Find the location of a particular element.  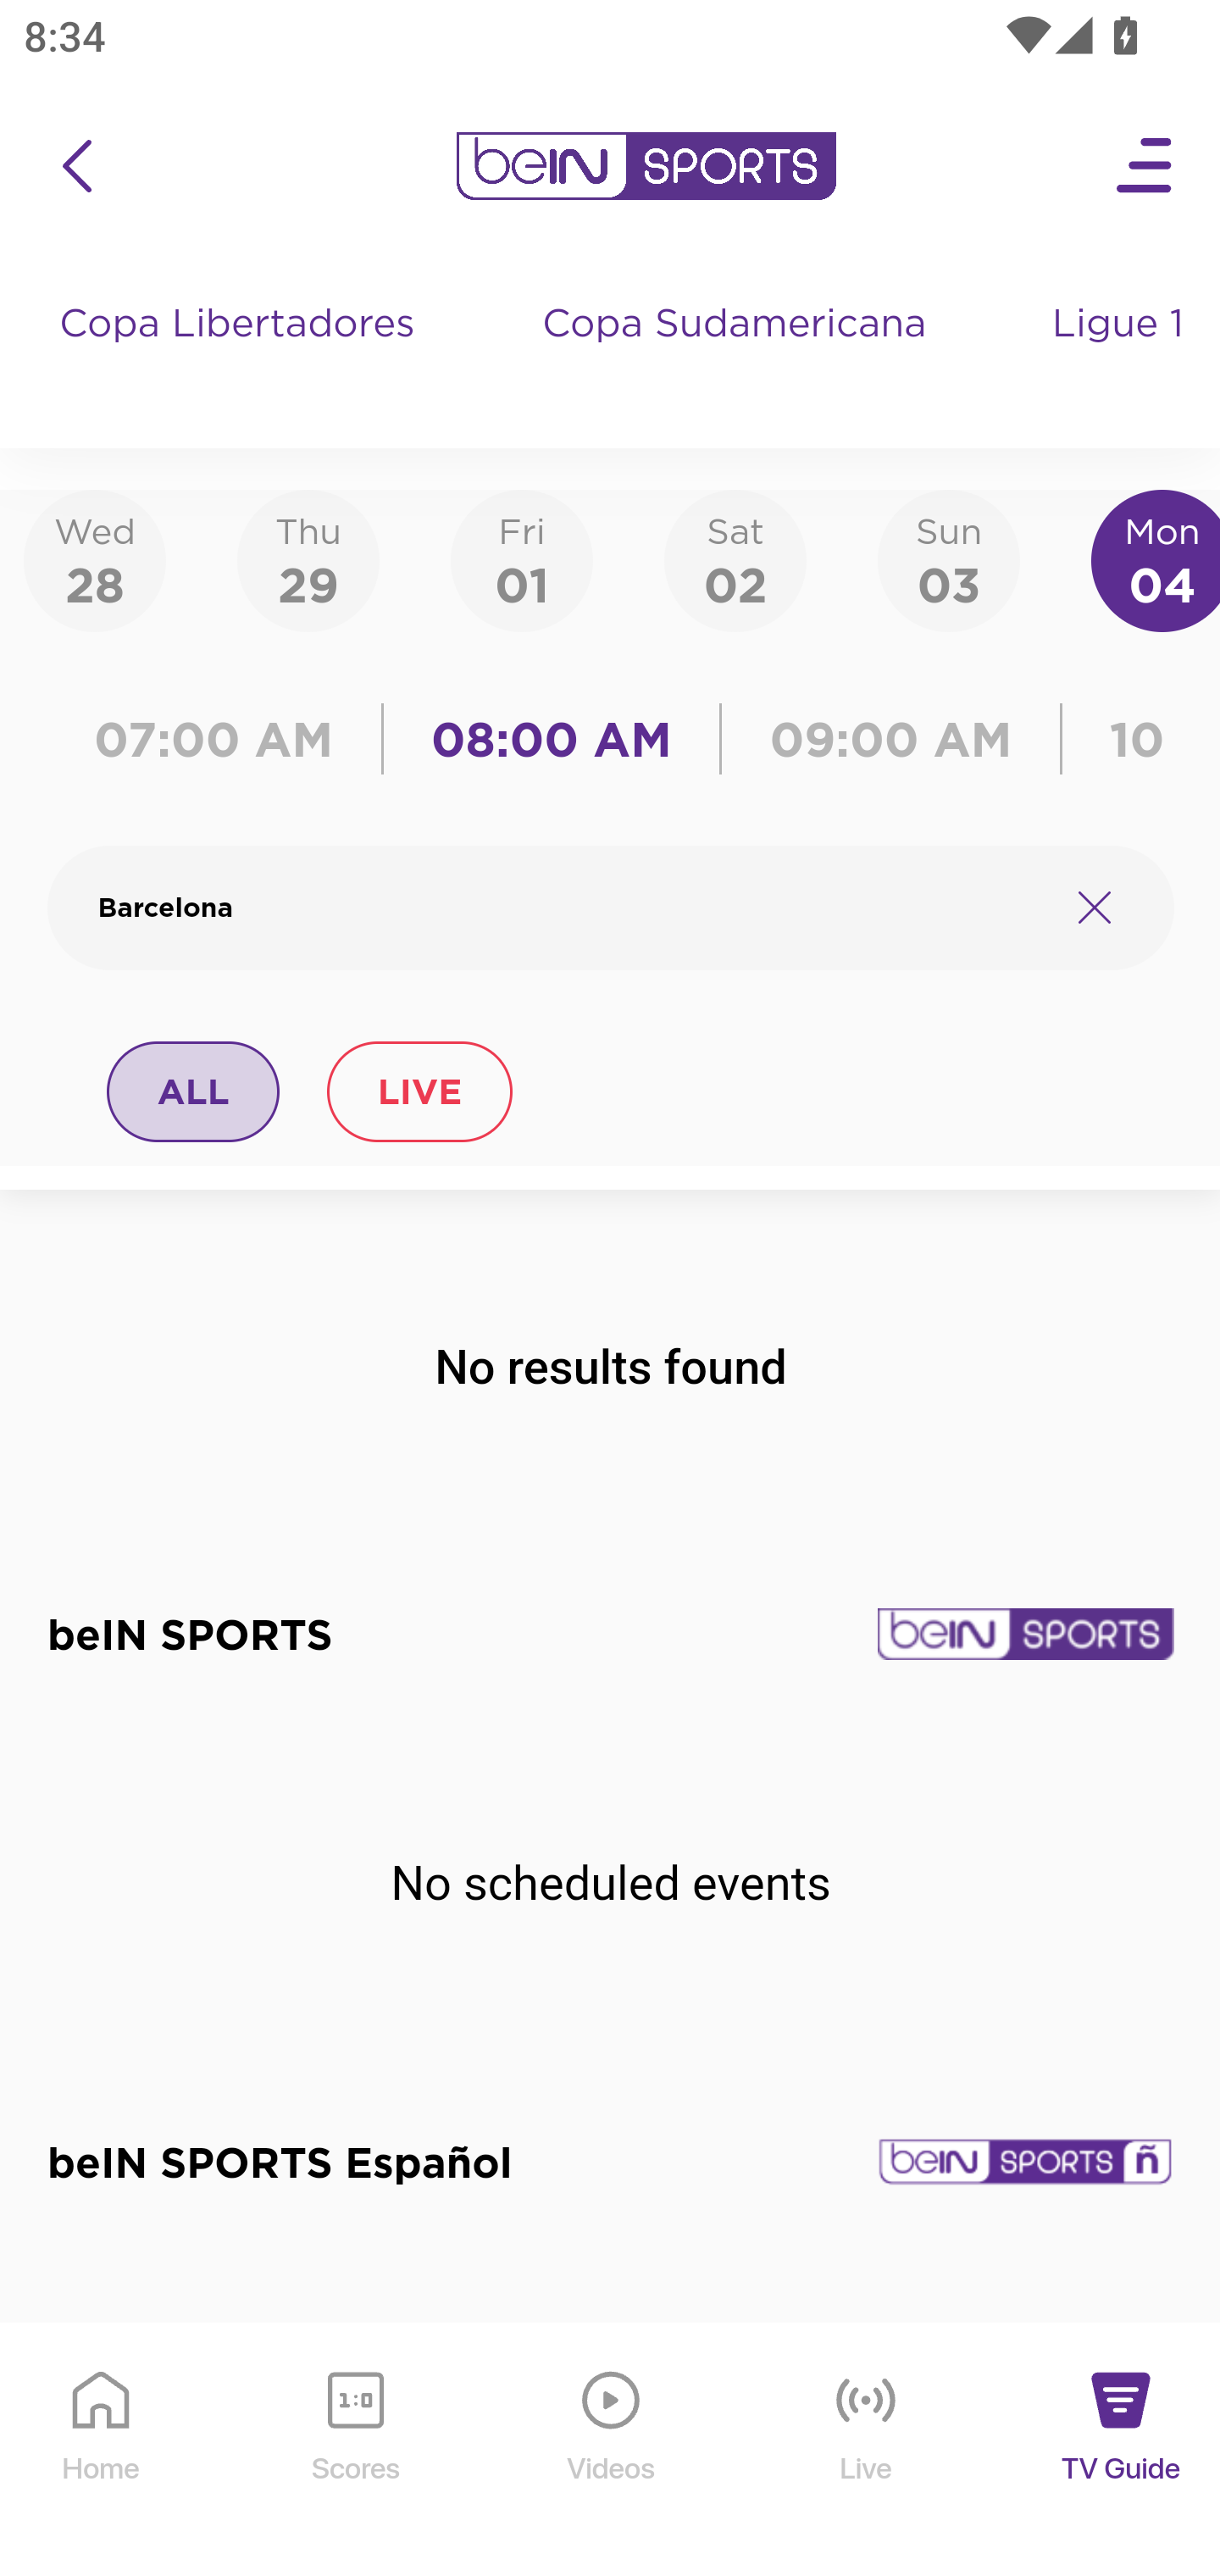

Sat02 is located at coordinates (735, 559).